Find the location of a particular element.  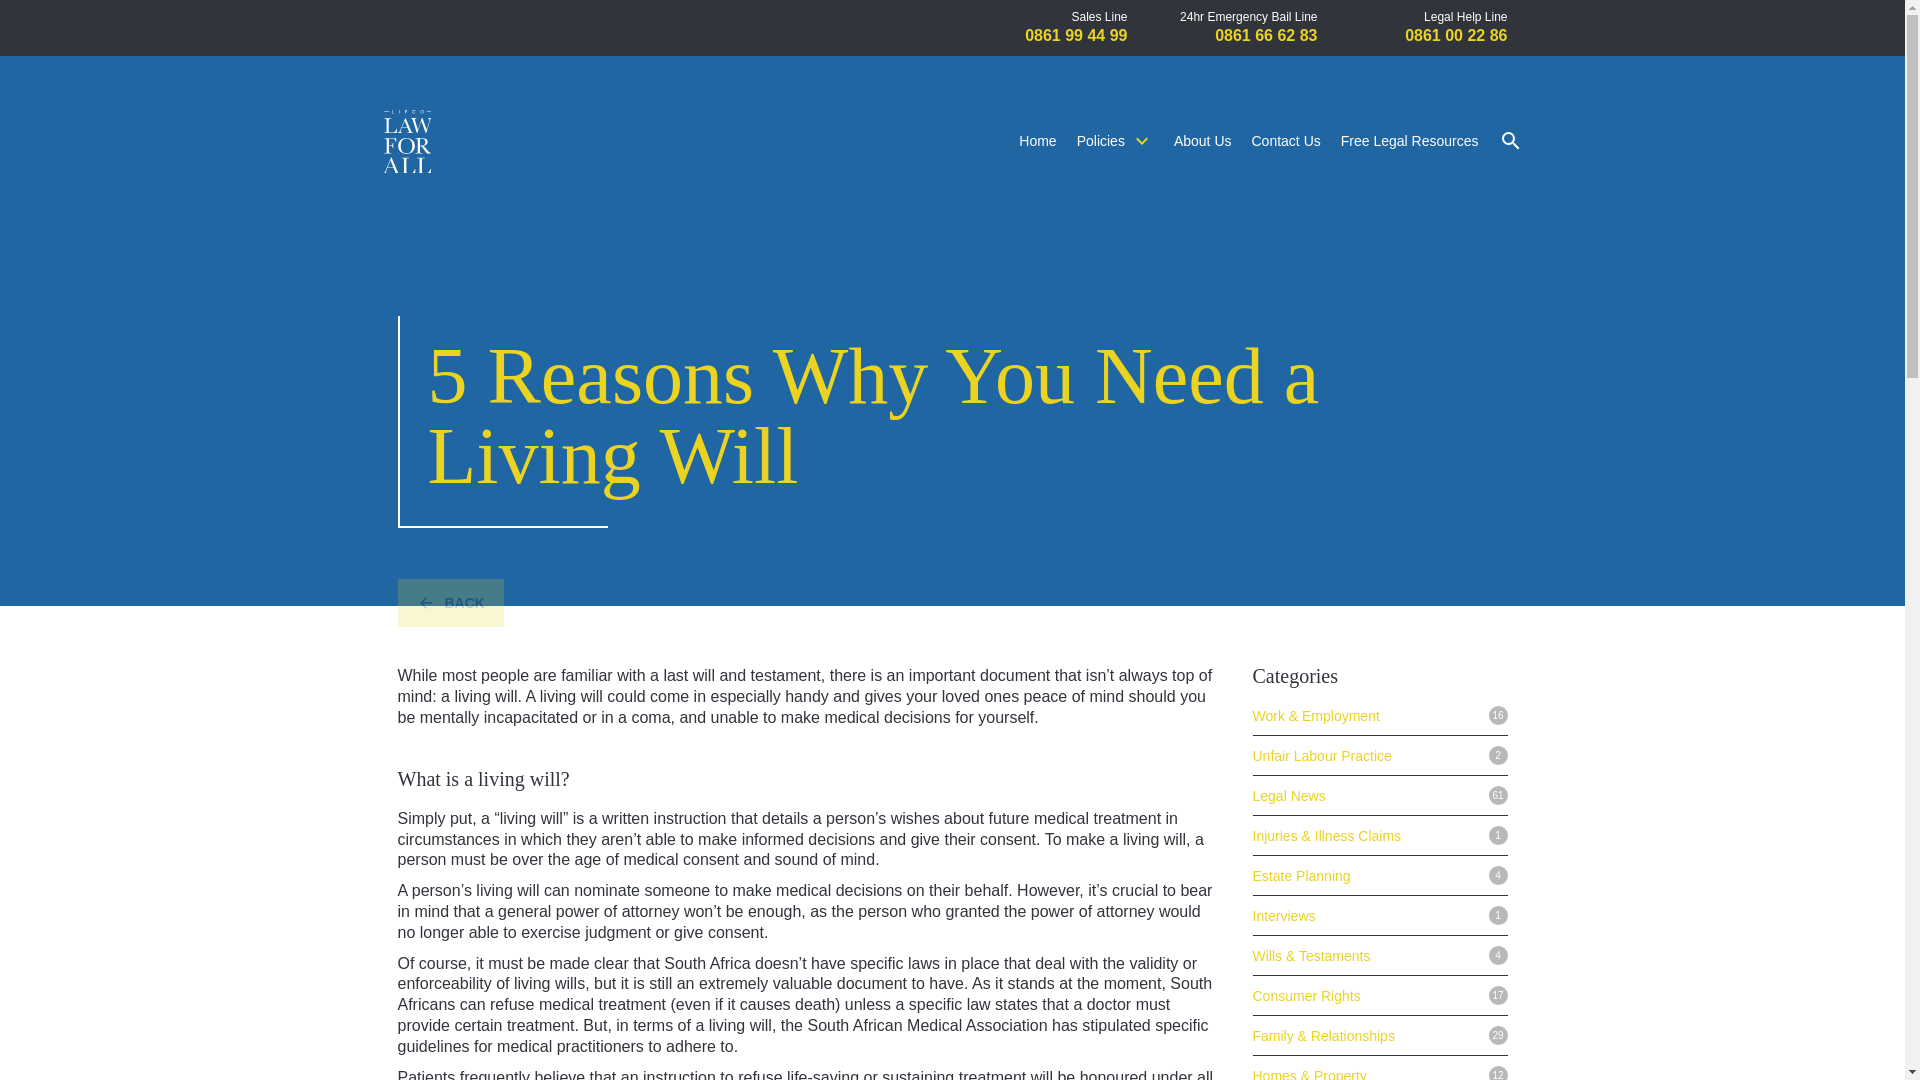

Free Legal Resources is located at coordinates (1409, 140).